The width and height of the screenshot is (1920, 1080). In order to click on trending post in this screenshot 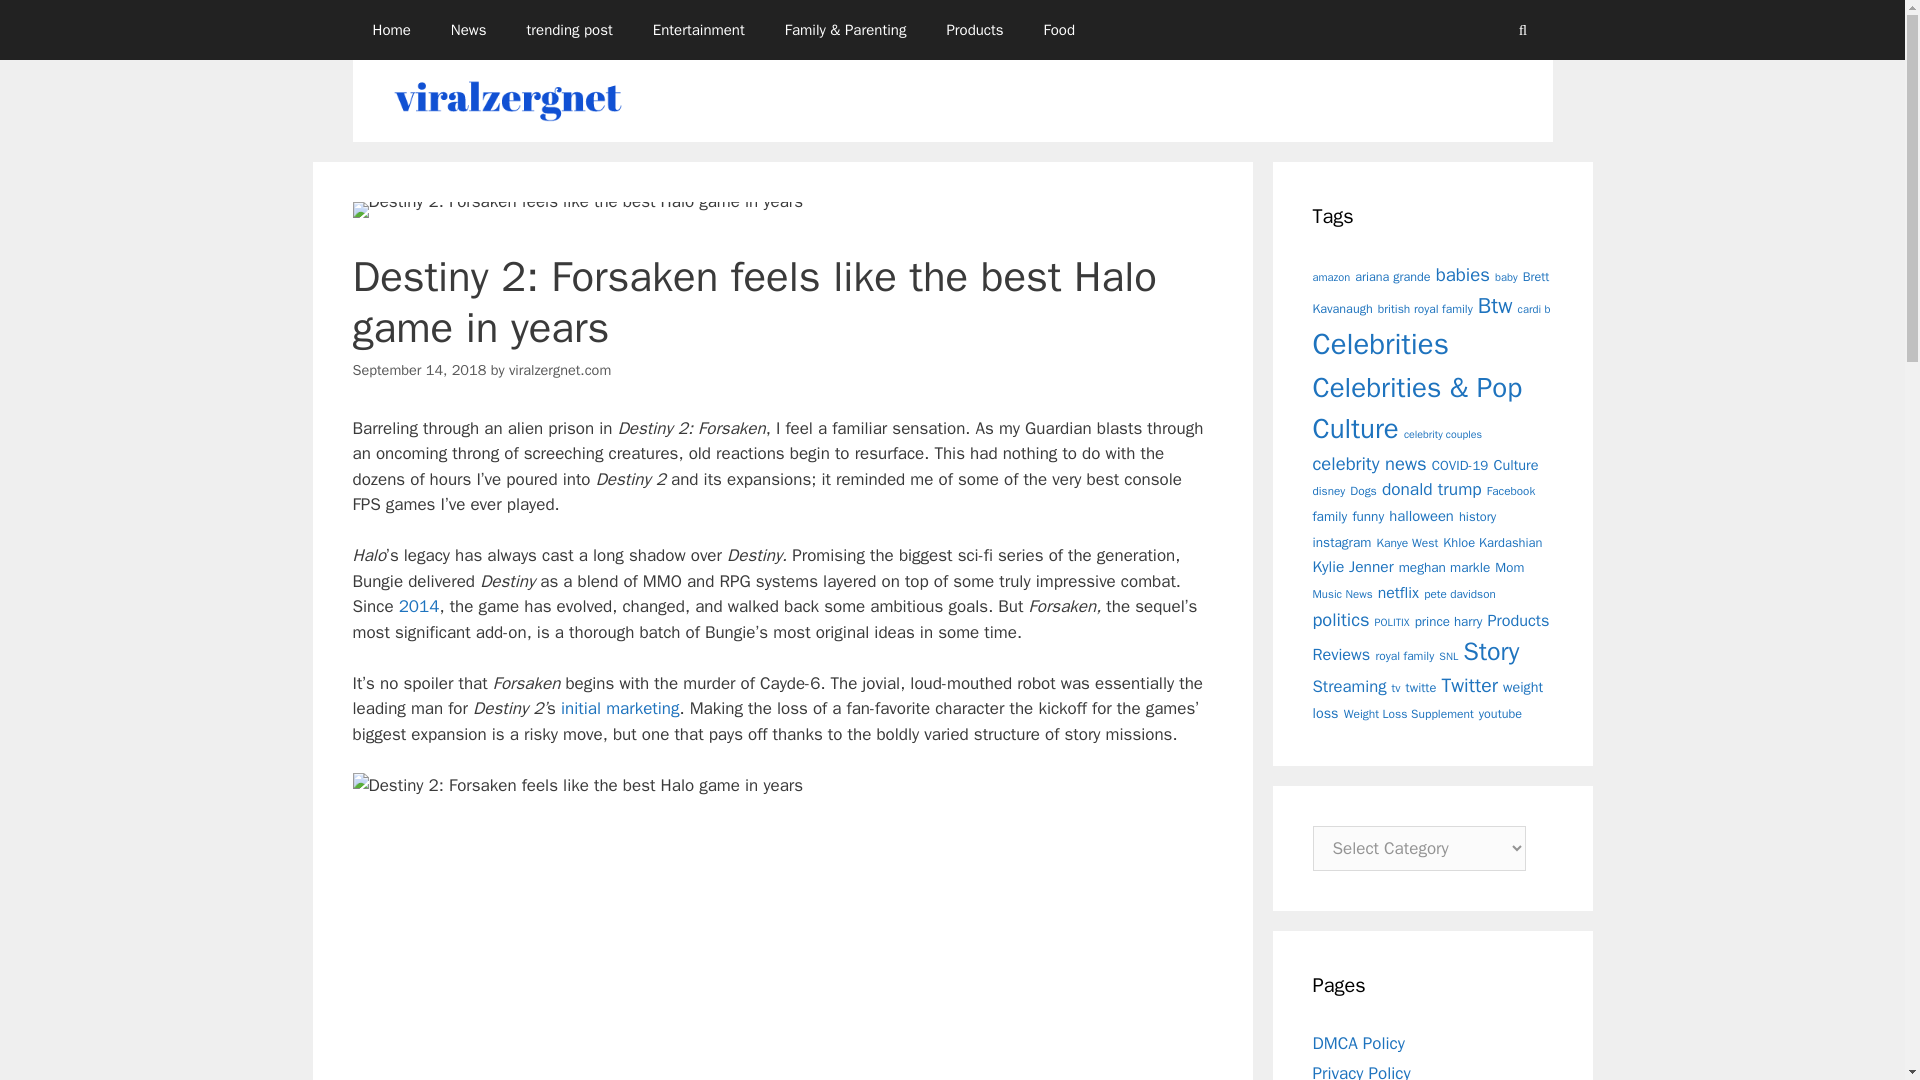, I will do `click(570, 30)`.